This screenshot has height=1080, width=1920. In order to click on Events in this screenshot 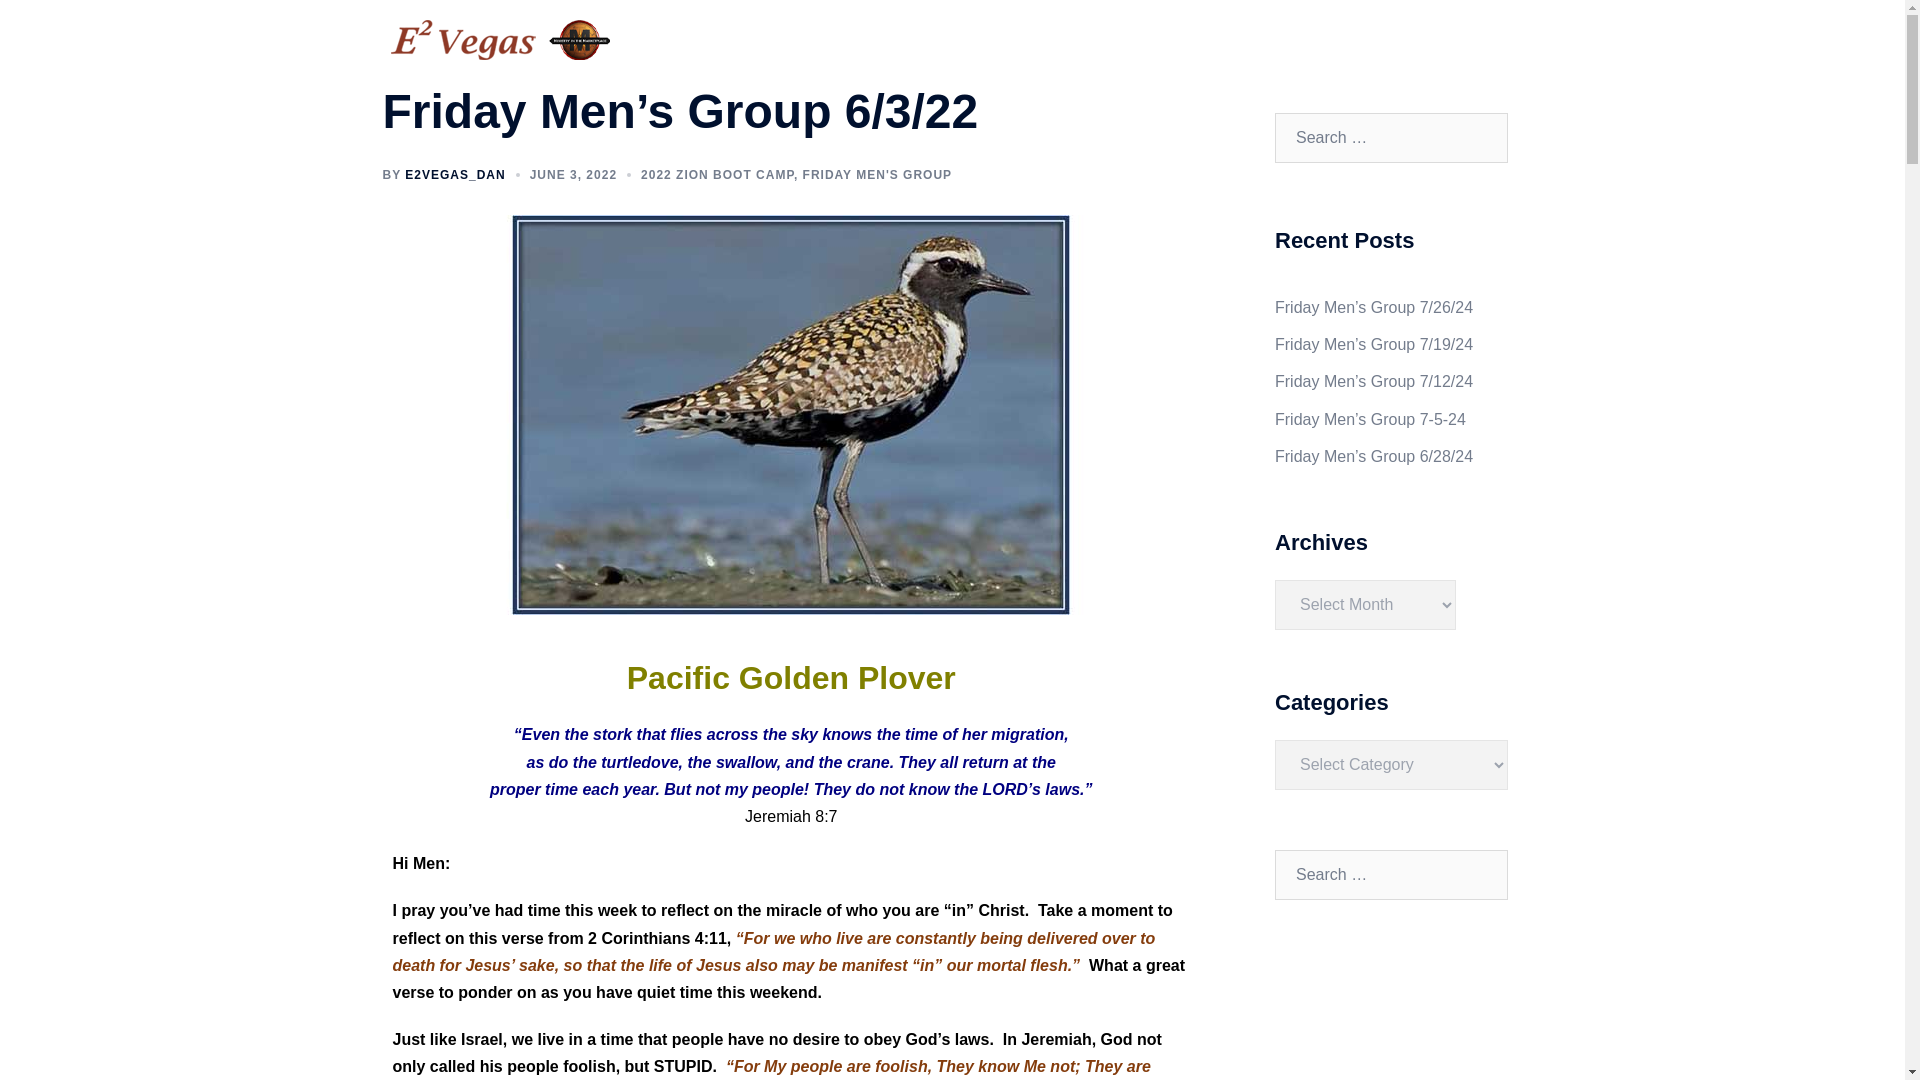, I will do `click(1226, 40)`.